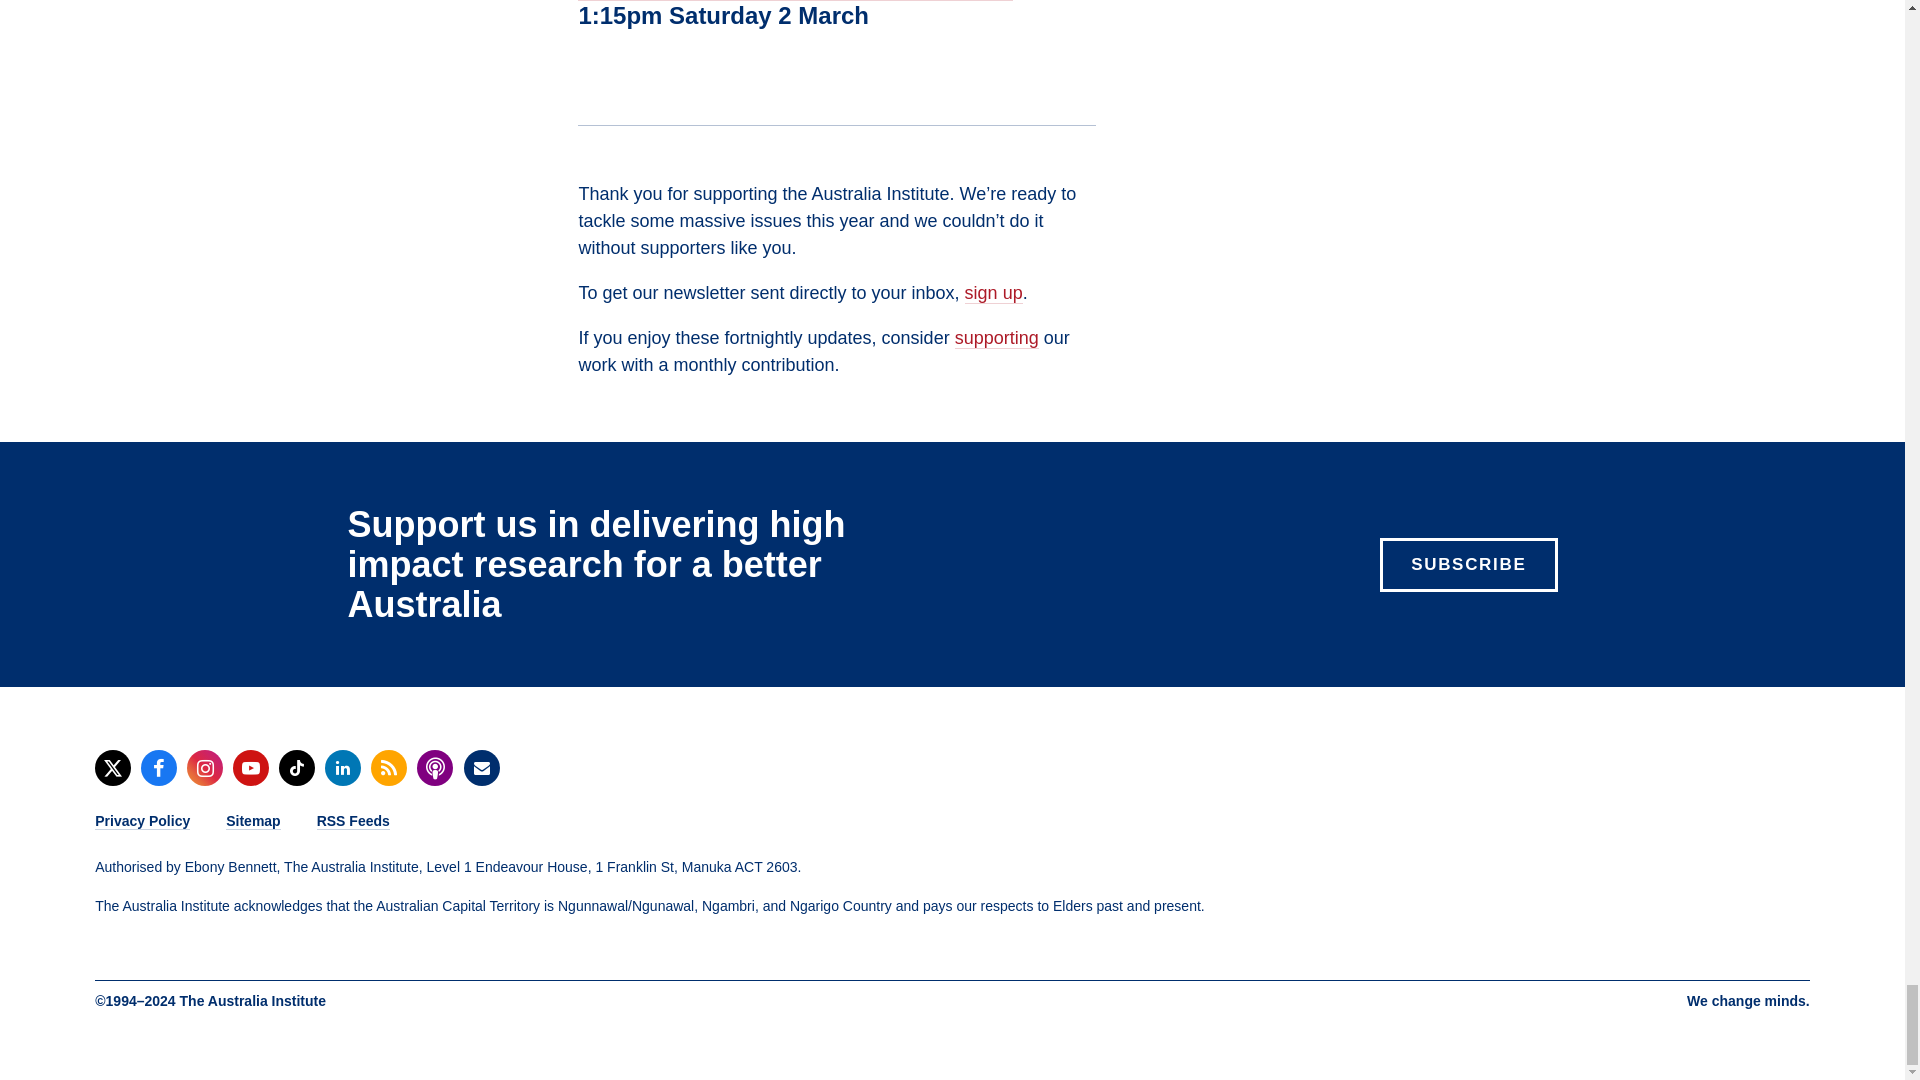  What do you see at coordinates (112, 768) in the screenshot?
I see `Follow us on X` at bounding box center [112, 768].